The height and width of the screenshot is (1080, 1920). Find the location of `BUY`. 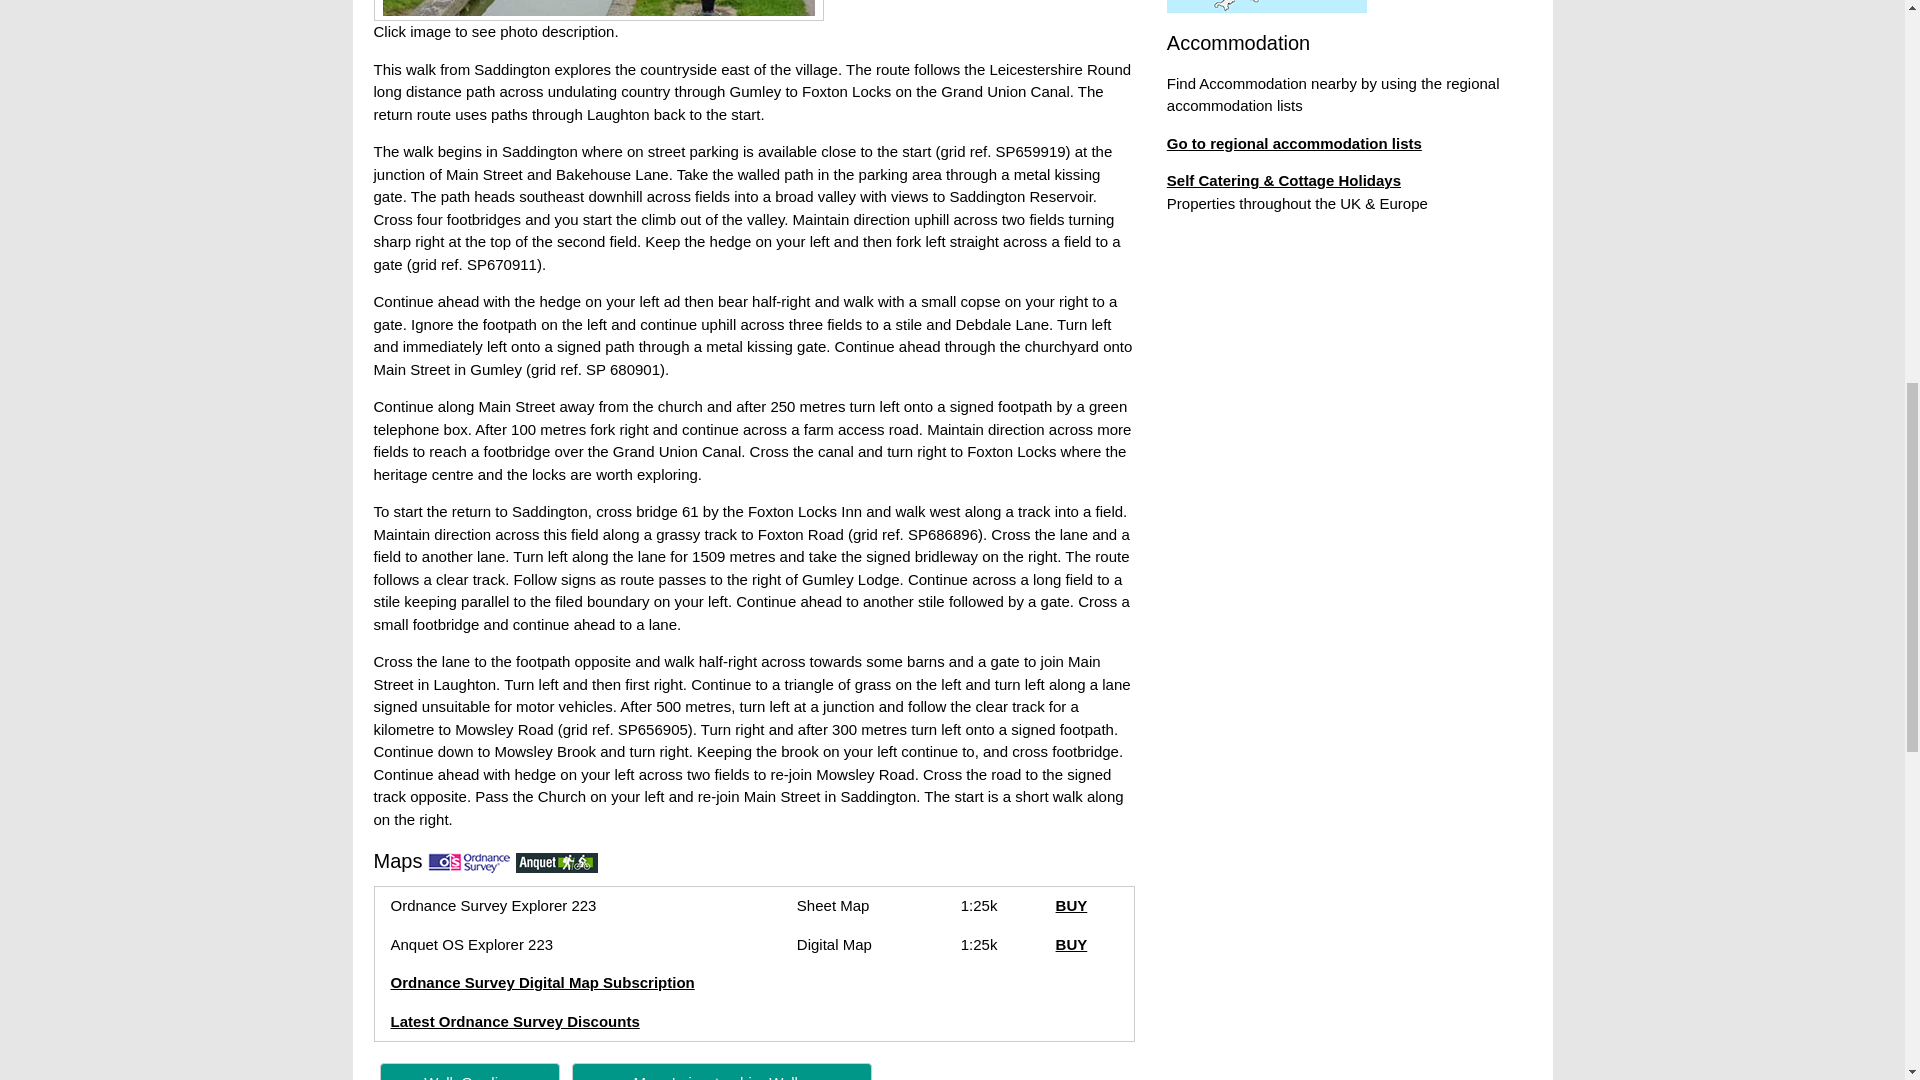

BUY is located at coordinates (1072, 905).